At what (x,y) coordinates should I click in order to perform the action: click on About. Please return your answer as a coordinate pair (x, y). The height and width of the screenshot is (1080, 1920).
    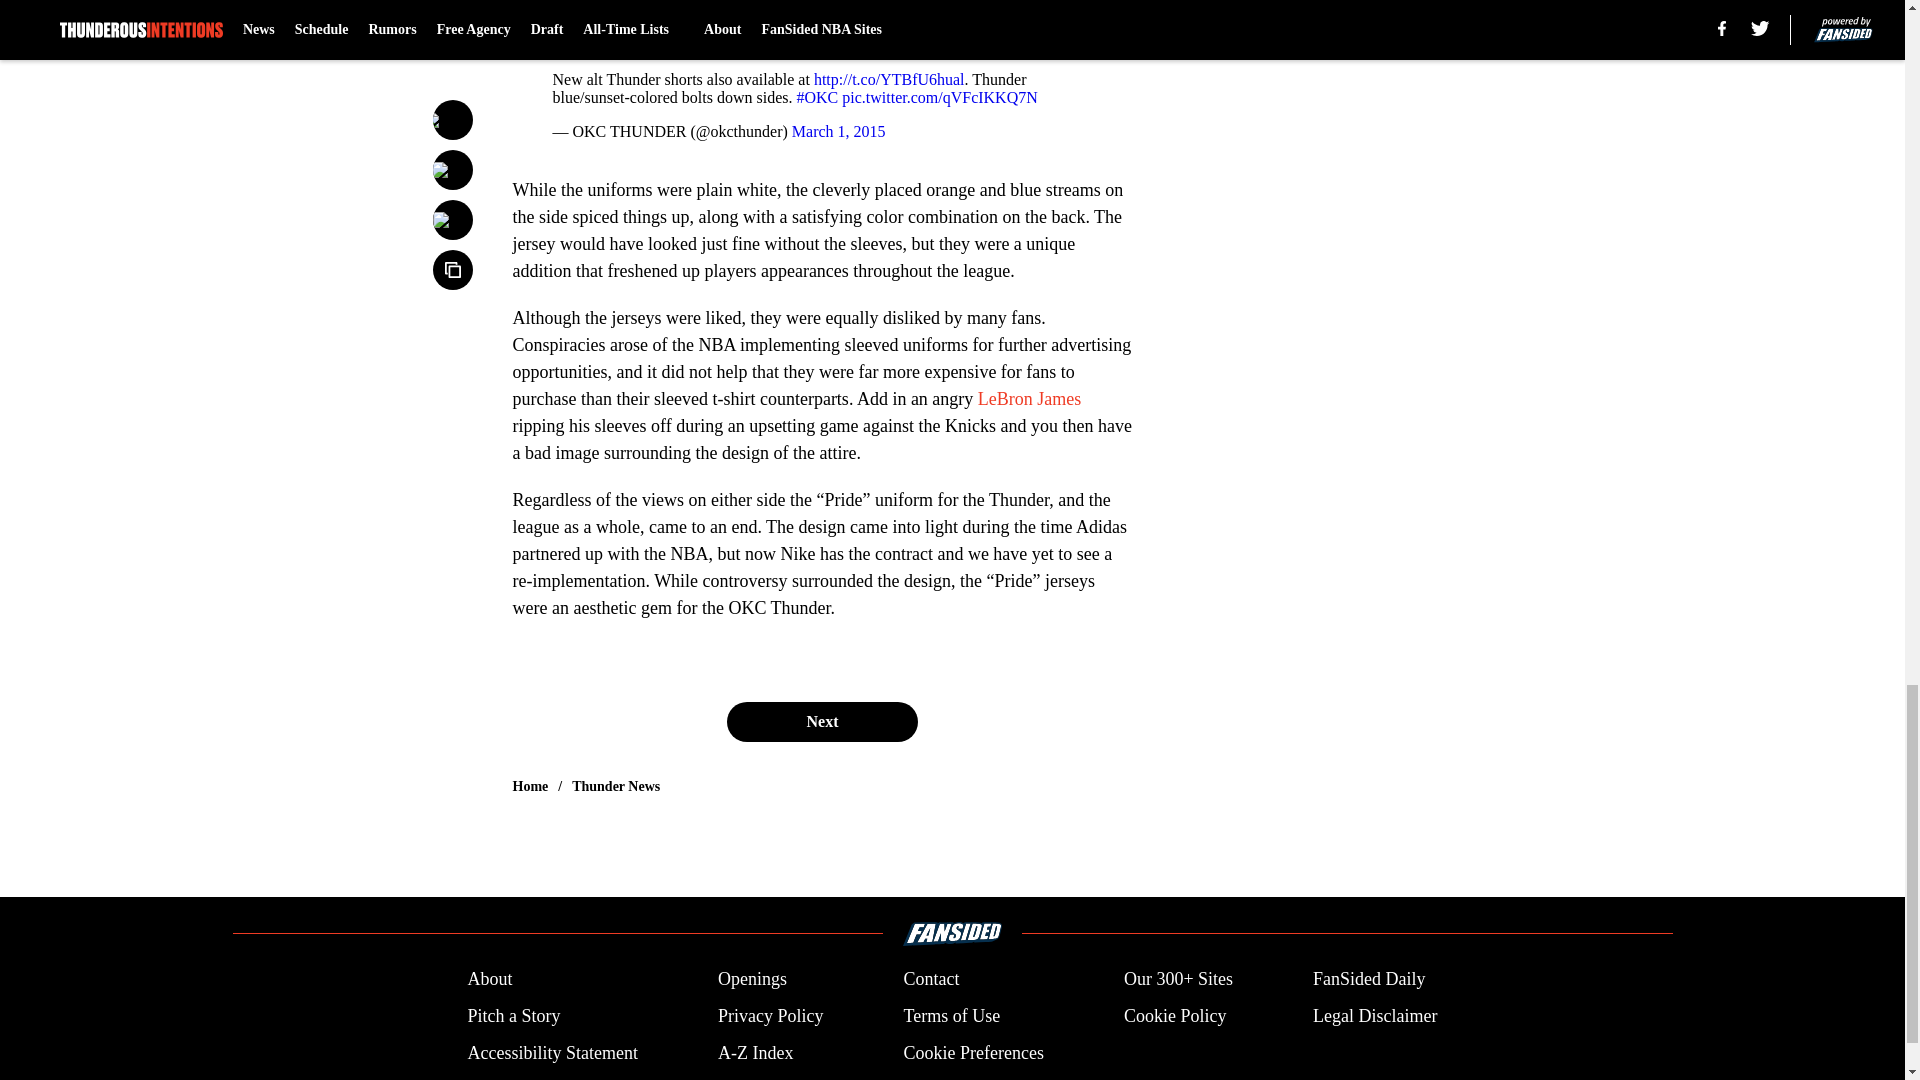
    Looking at the image, I should click on (489, 978).